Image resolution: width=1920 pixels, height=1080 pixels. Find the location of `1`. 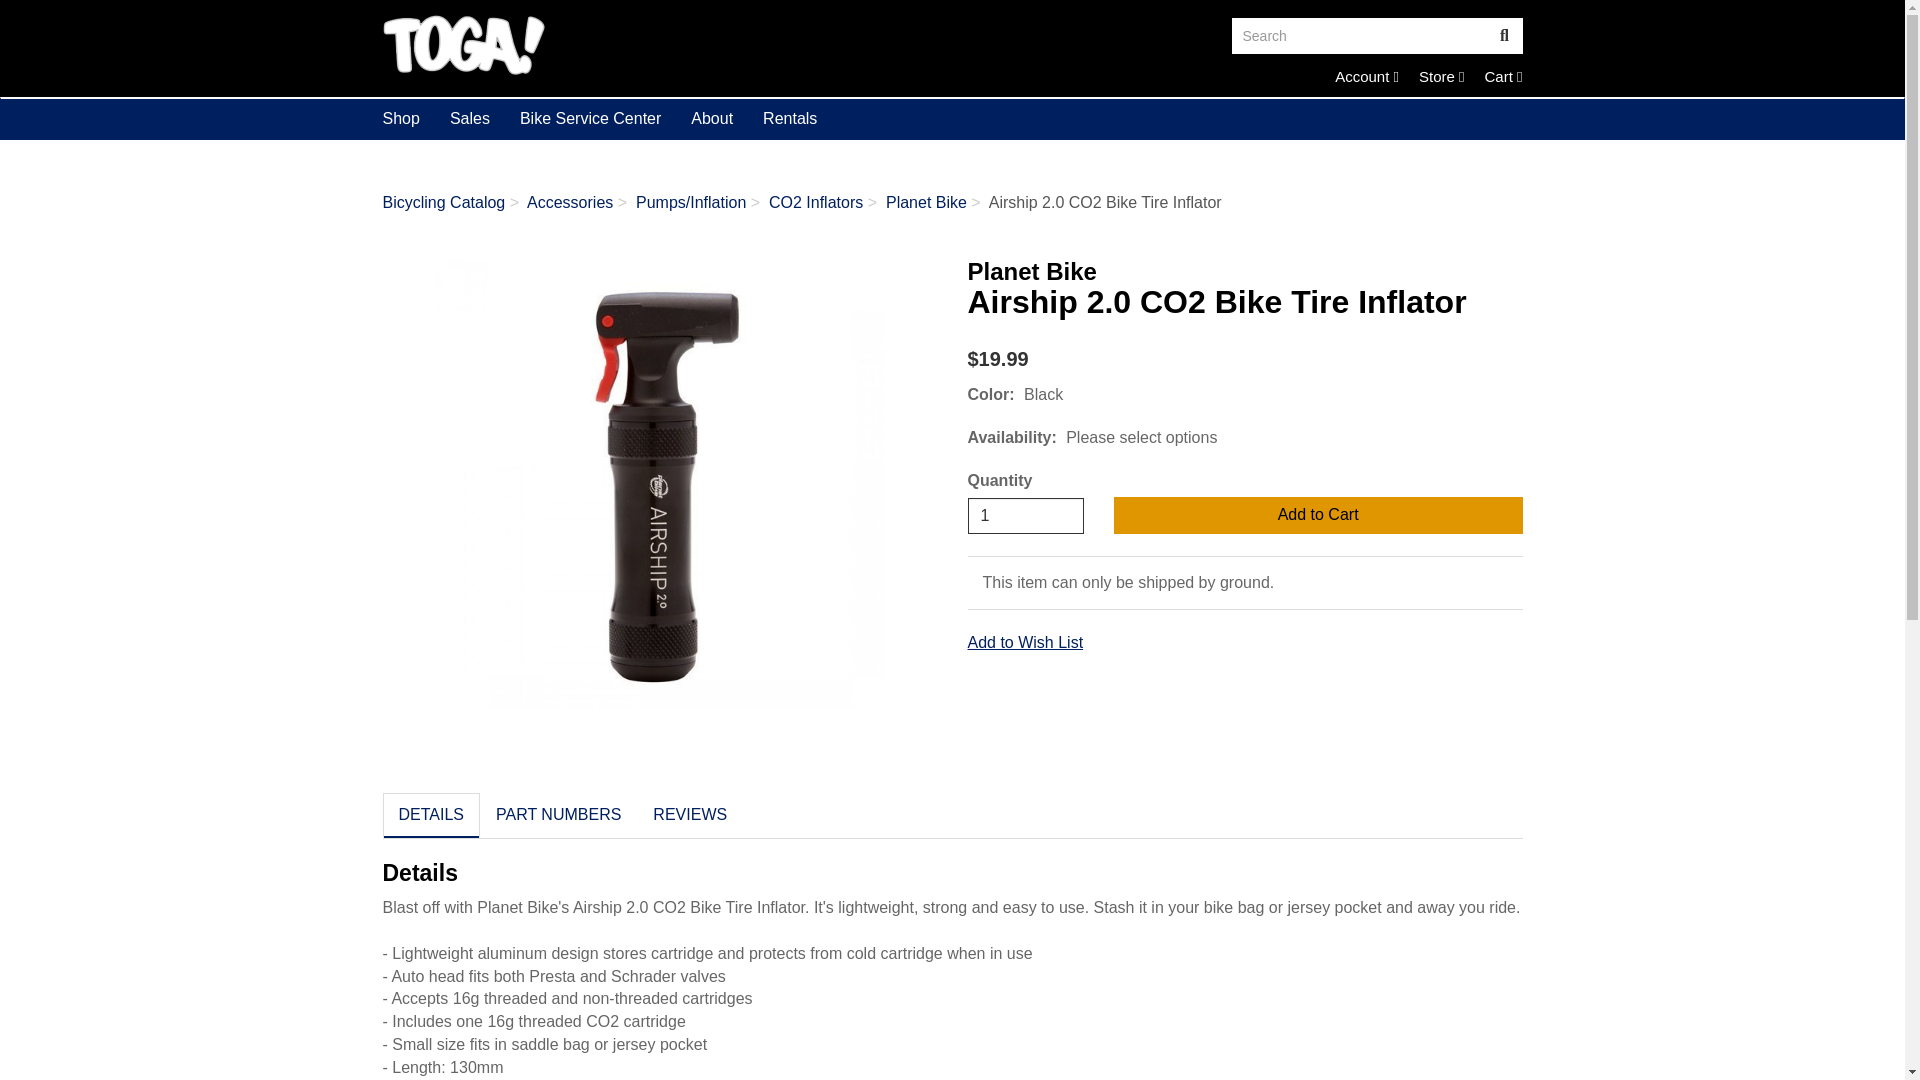

1 is located at coordinates (1503, 76).